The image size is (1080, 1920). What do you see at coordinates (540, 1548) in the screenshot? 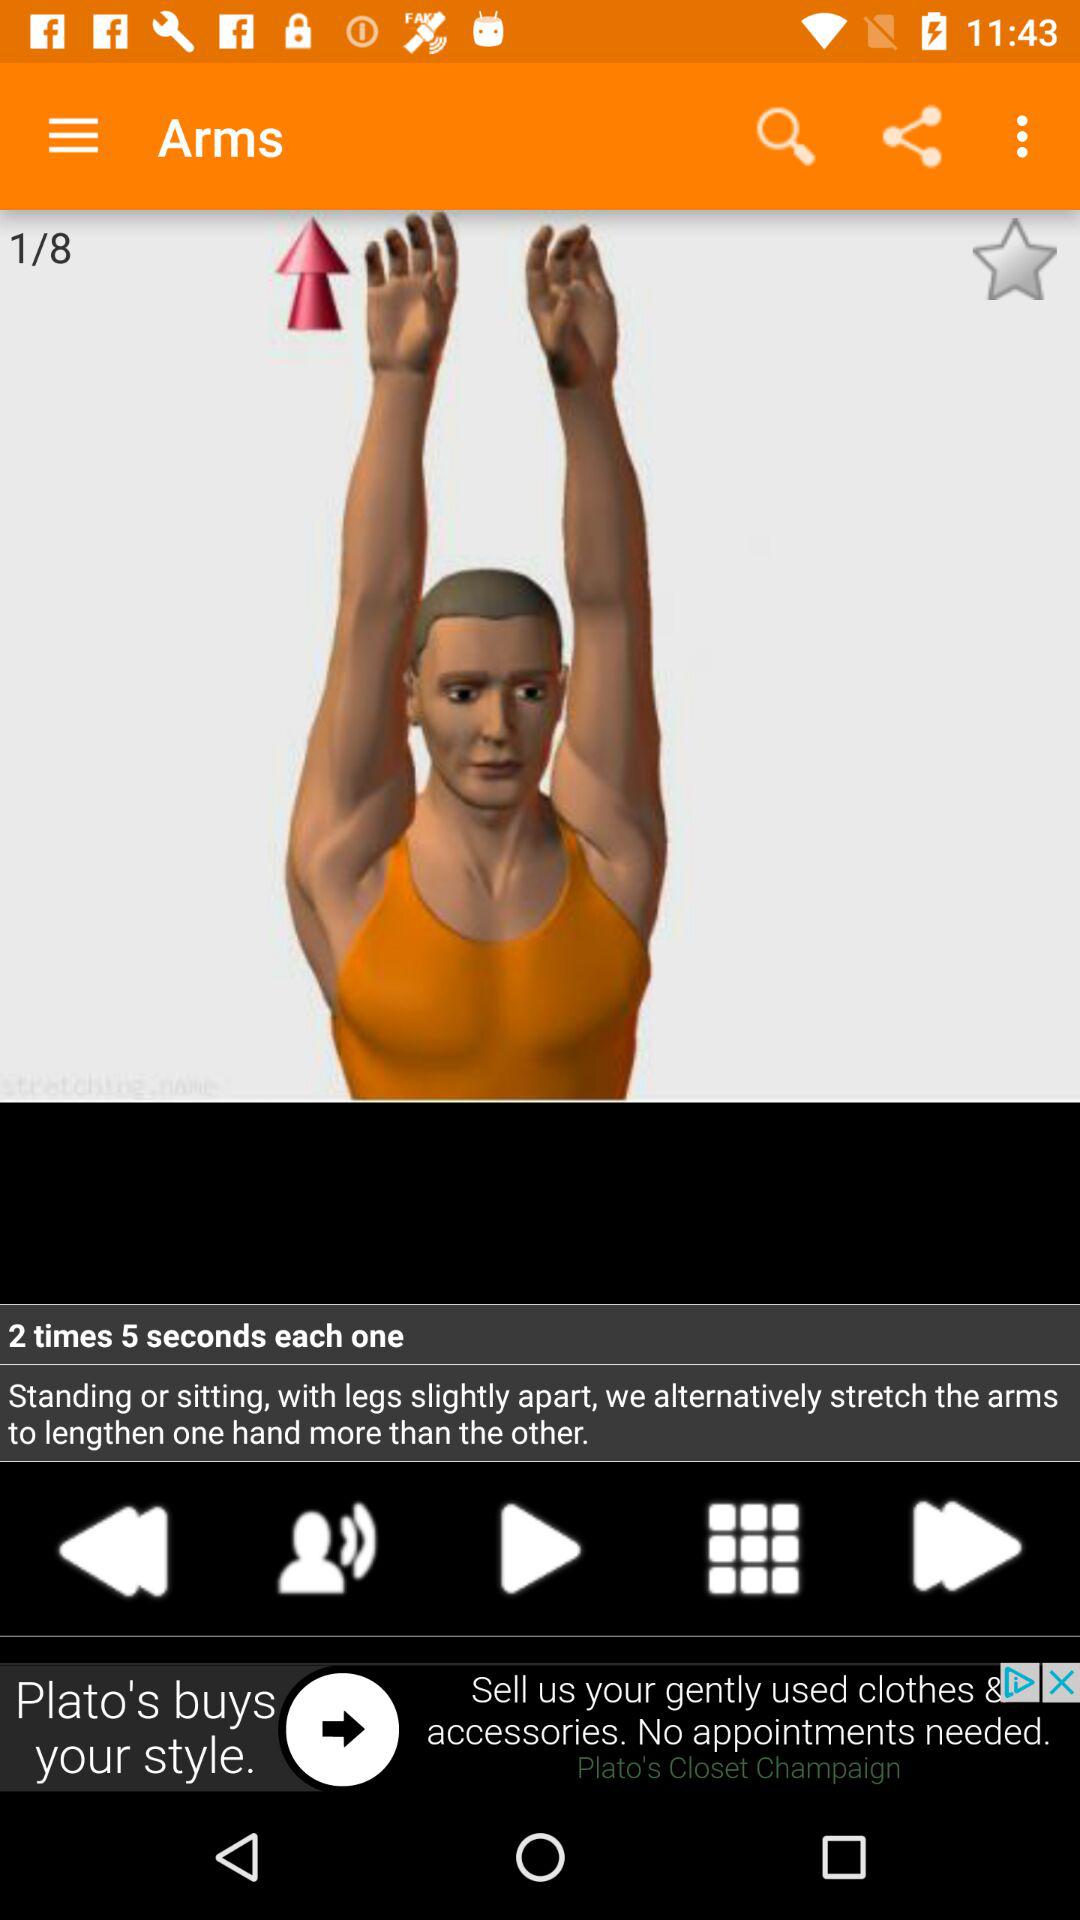
I see `play current selection` at bounding box center [540, 1548].